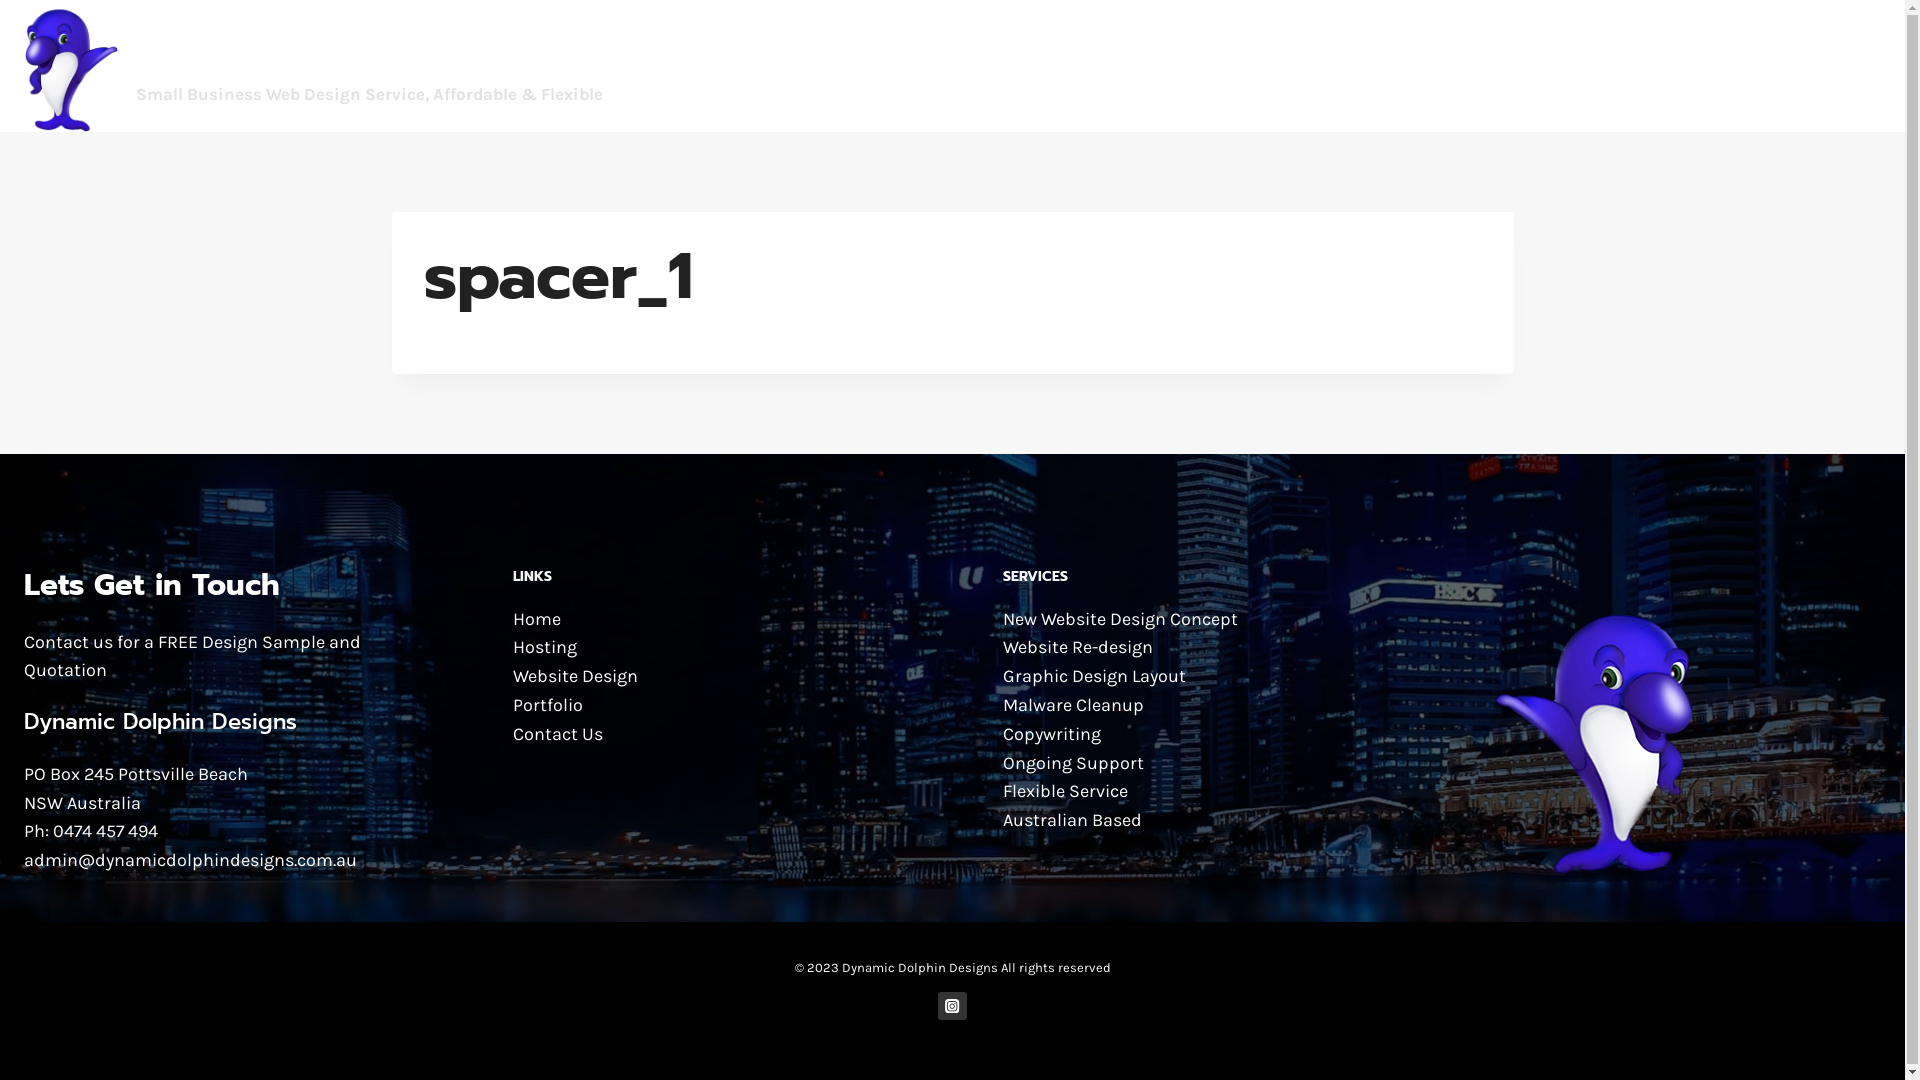 The width and height of the screenshot is (1920, 1080). Describe the element at coordinates (1503, 66) in the screenshot. I see `WEBSITE DESIGN` at that location.